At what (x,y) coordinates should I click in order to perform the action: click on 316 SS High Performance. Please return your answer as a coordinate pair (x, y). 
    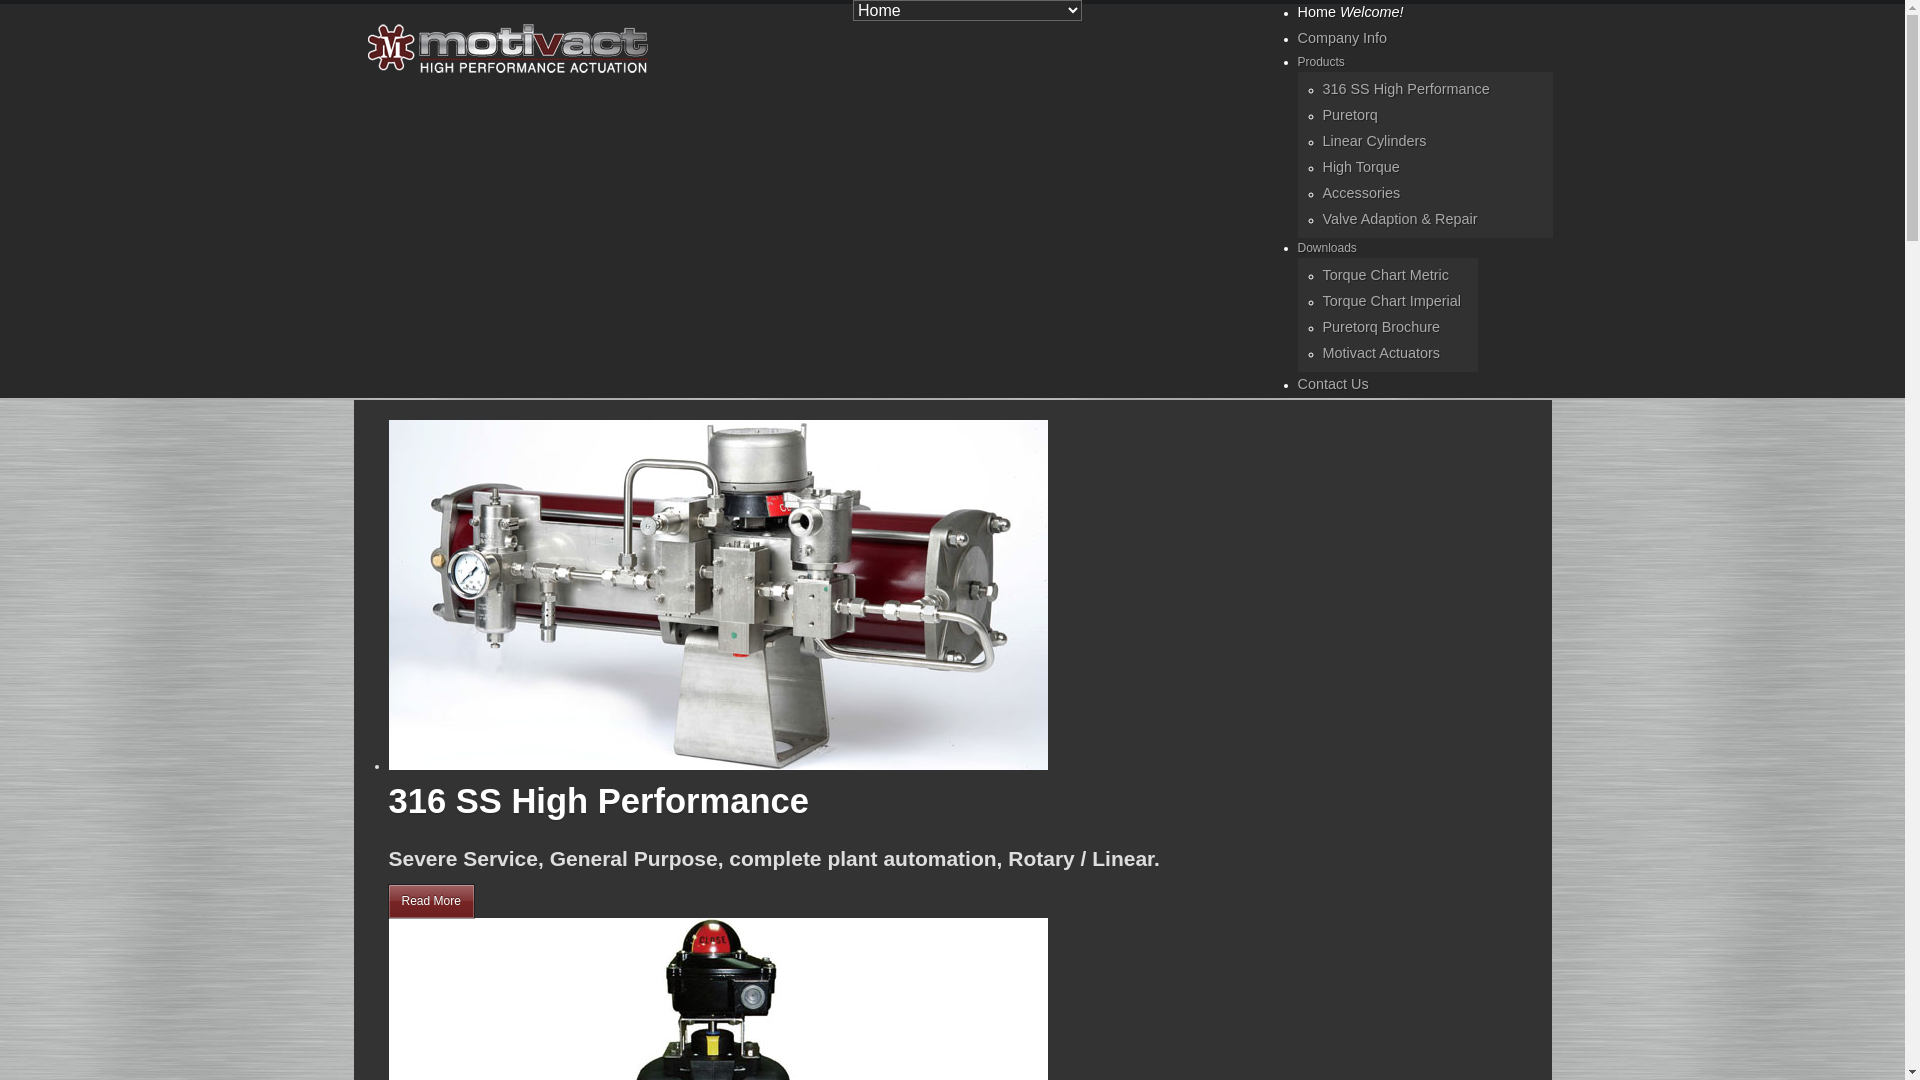
    Looking at the image, I should click on (1406, 89).